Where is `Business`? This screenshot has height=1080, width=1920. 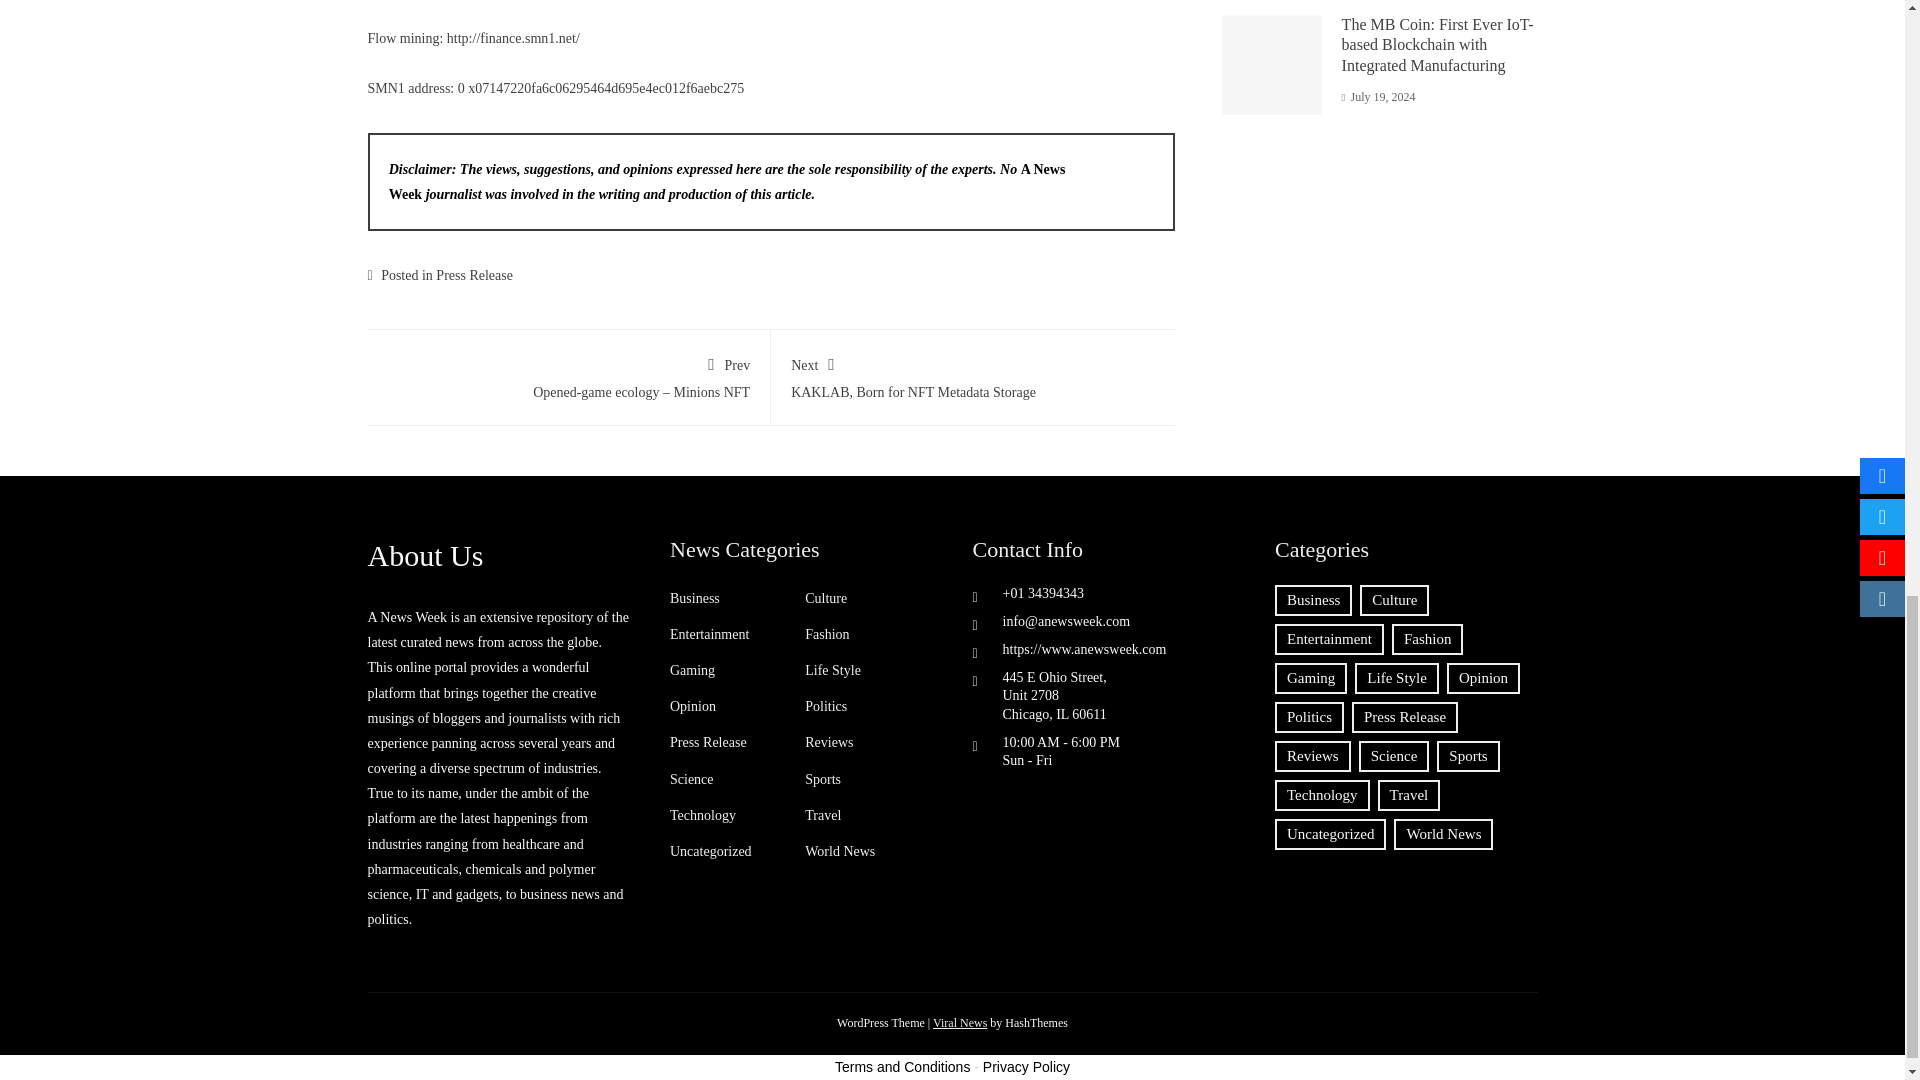
Business is located at coordinates (695, 598).